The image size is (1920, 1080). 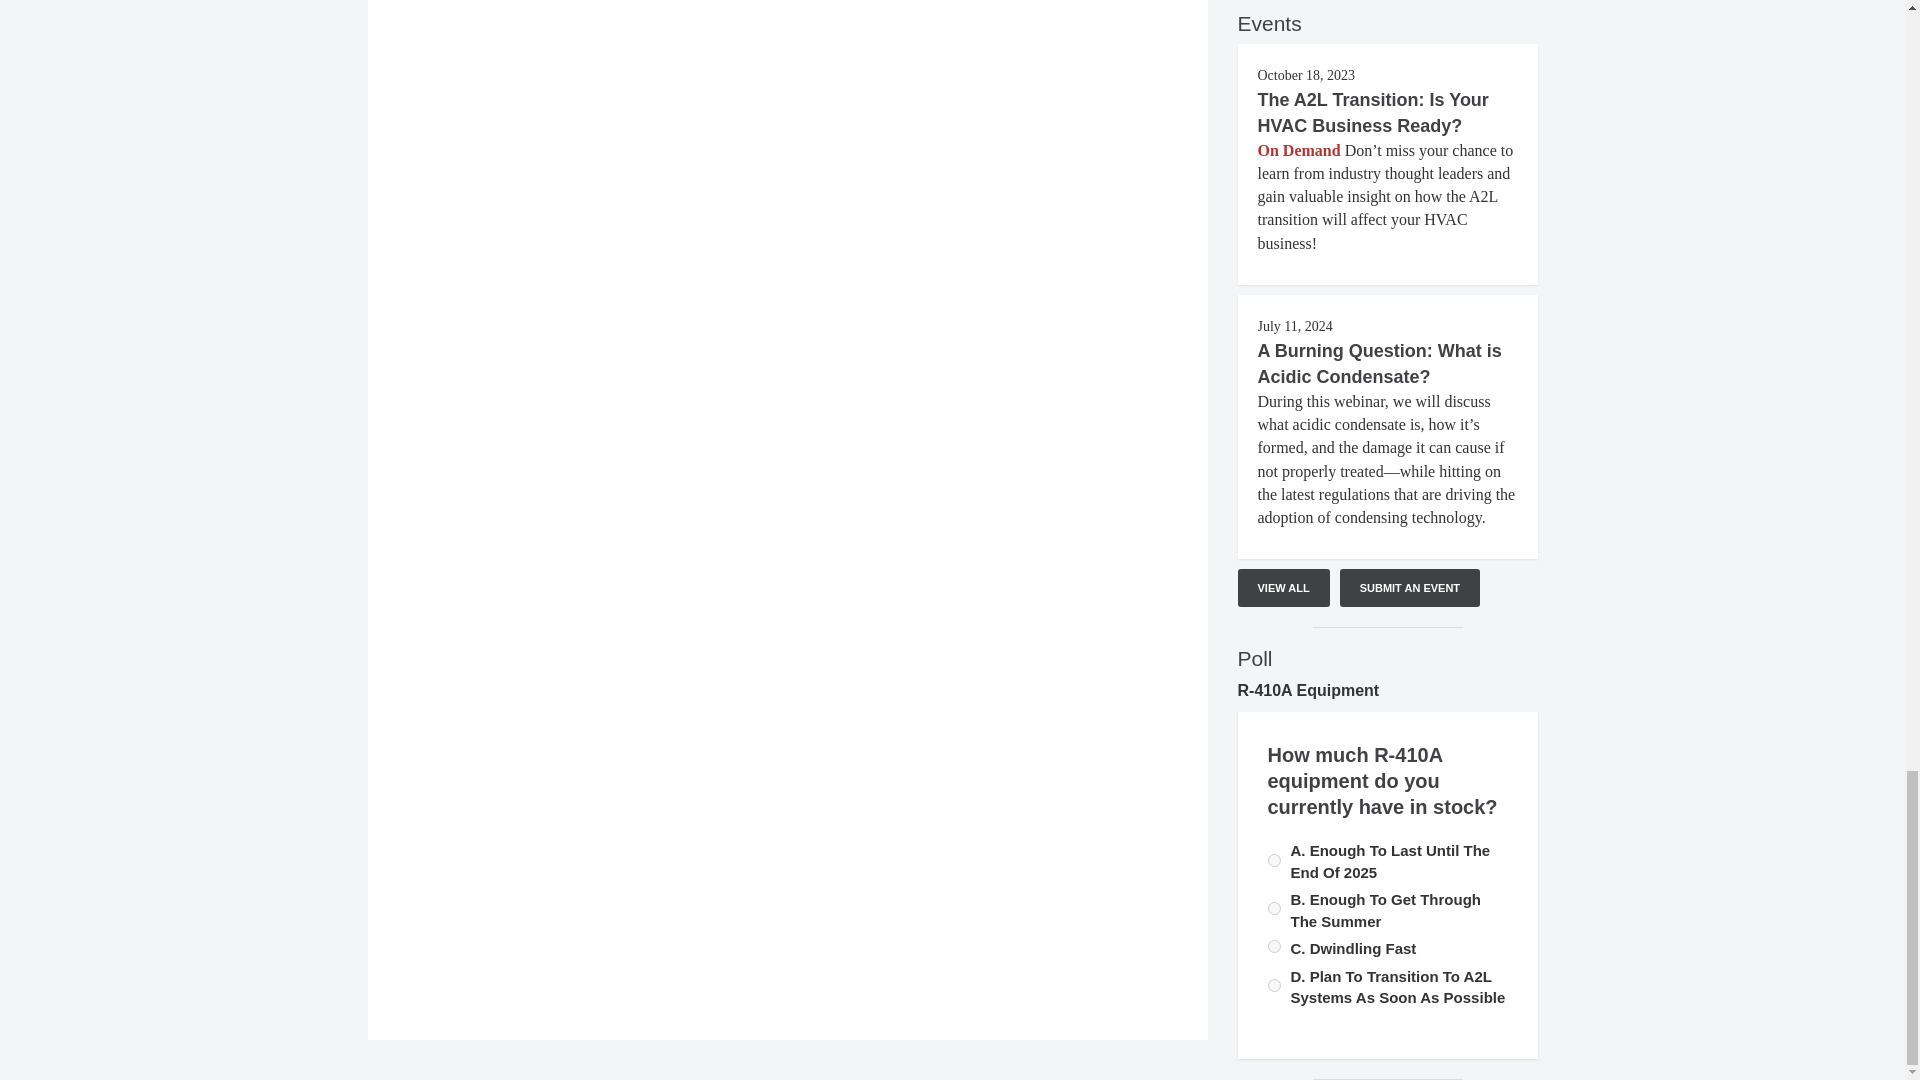 I want to click on 598, so click(x=1274, y=946).